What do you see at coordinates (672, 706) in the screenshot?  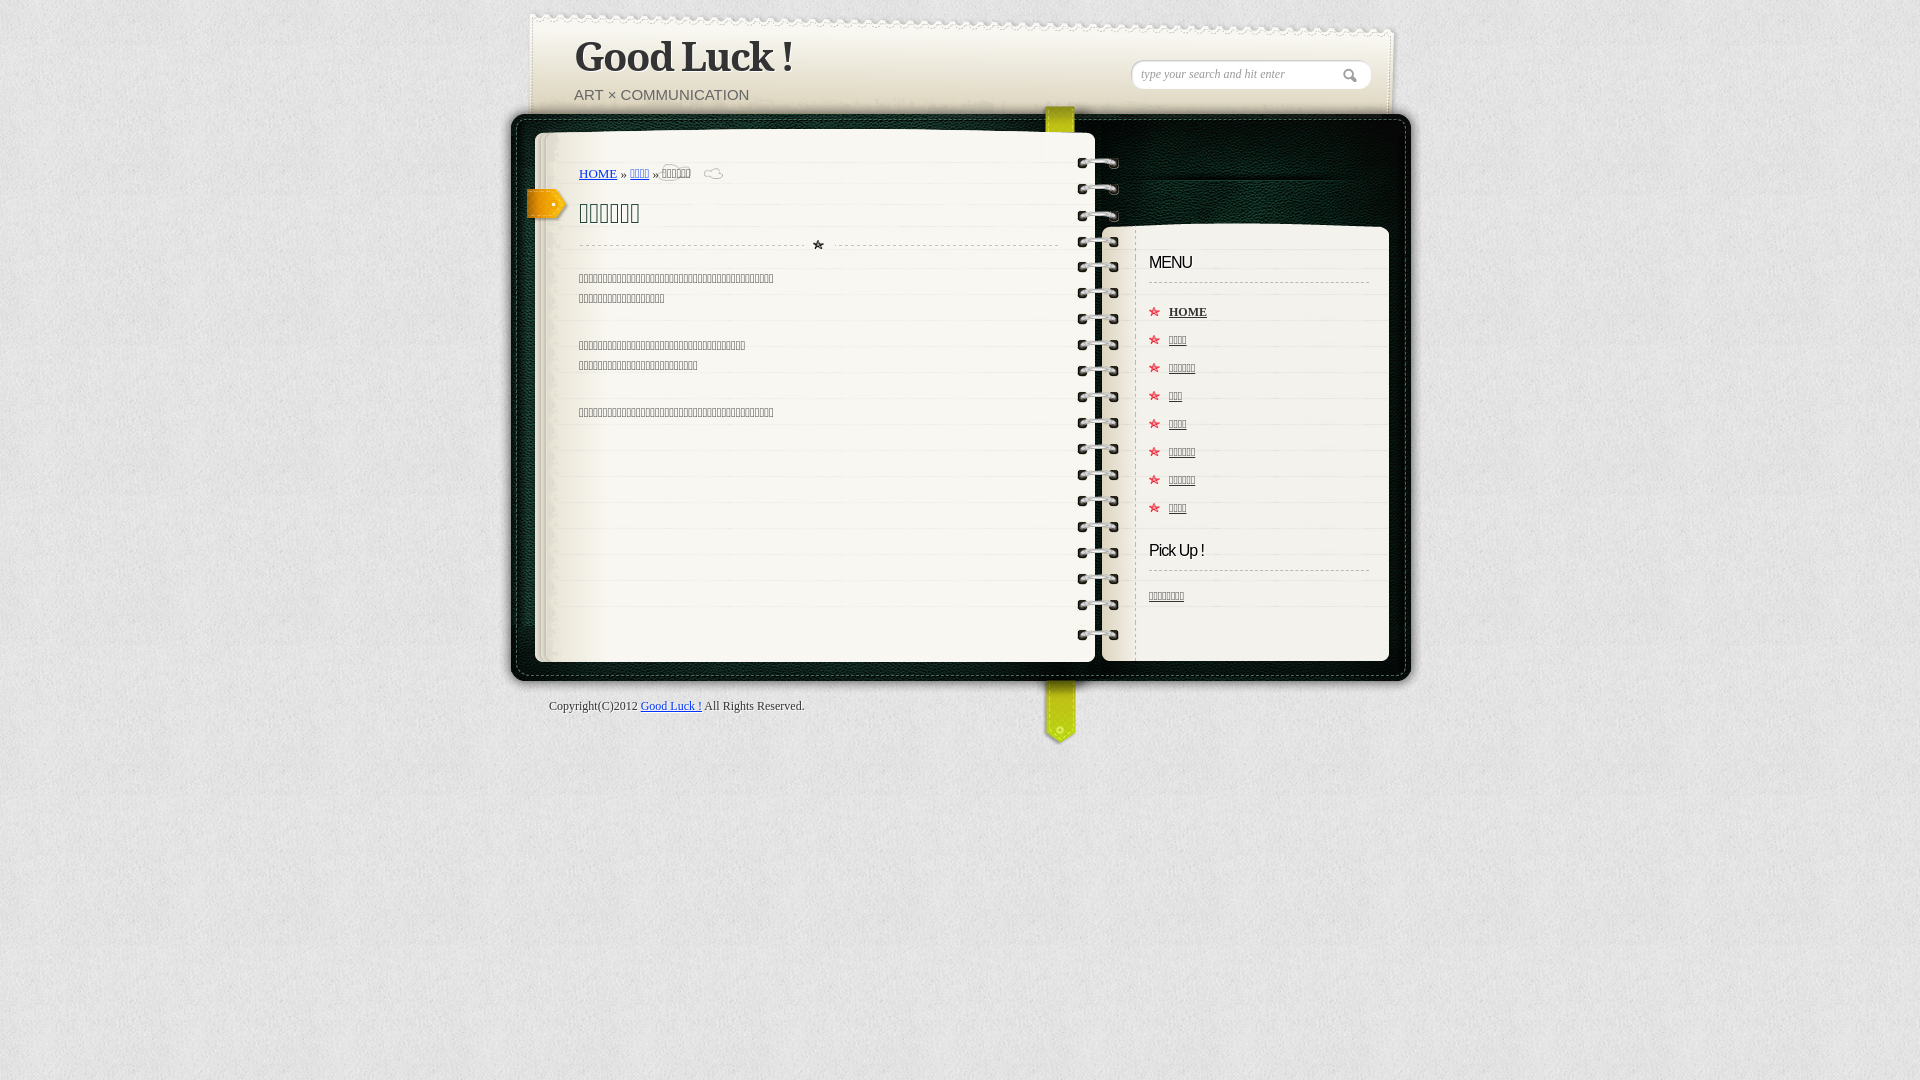 I see `Good Luck !` at bounding box center [672, 706].